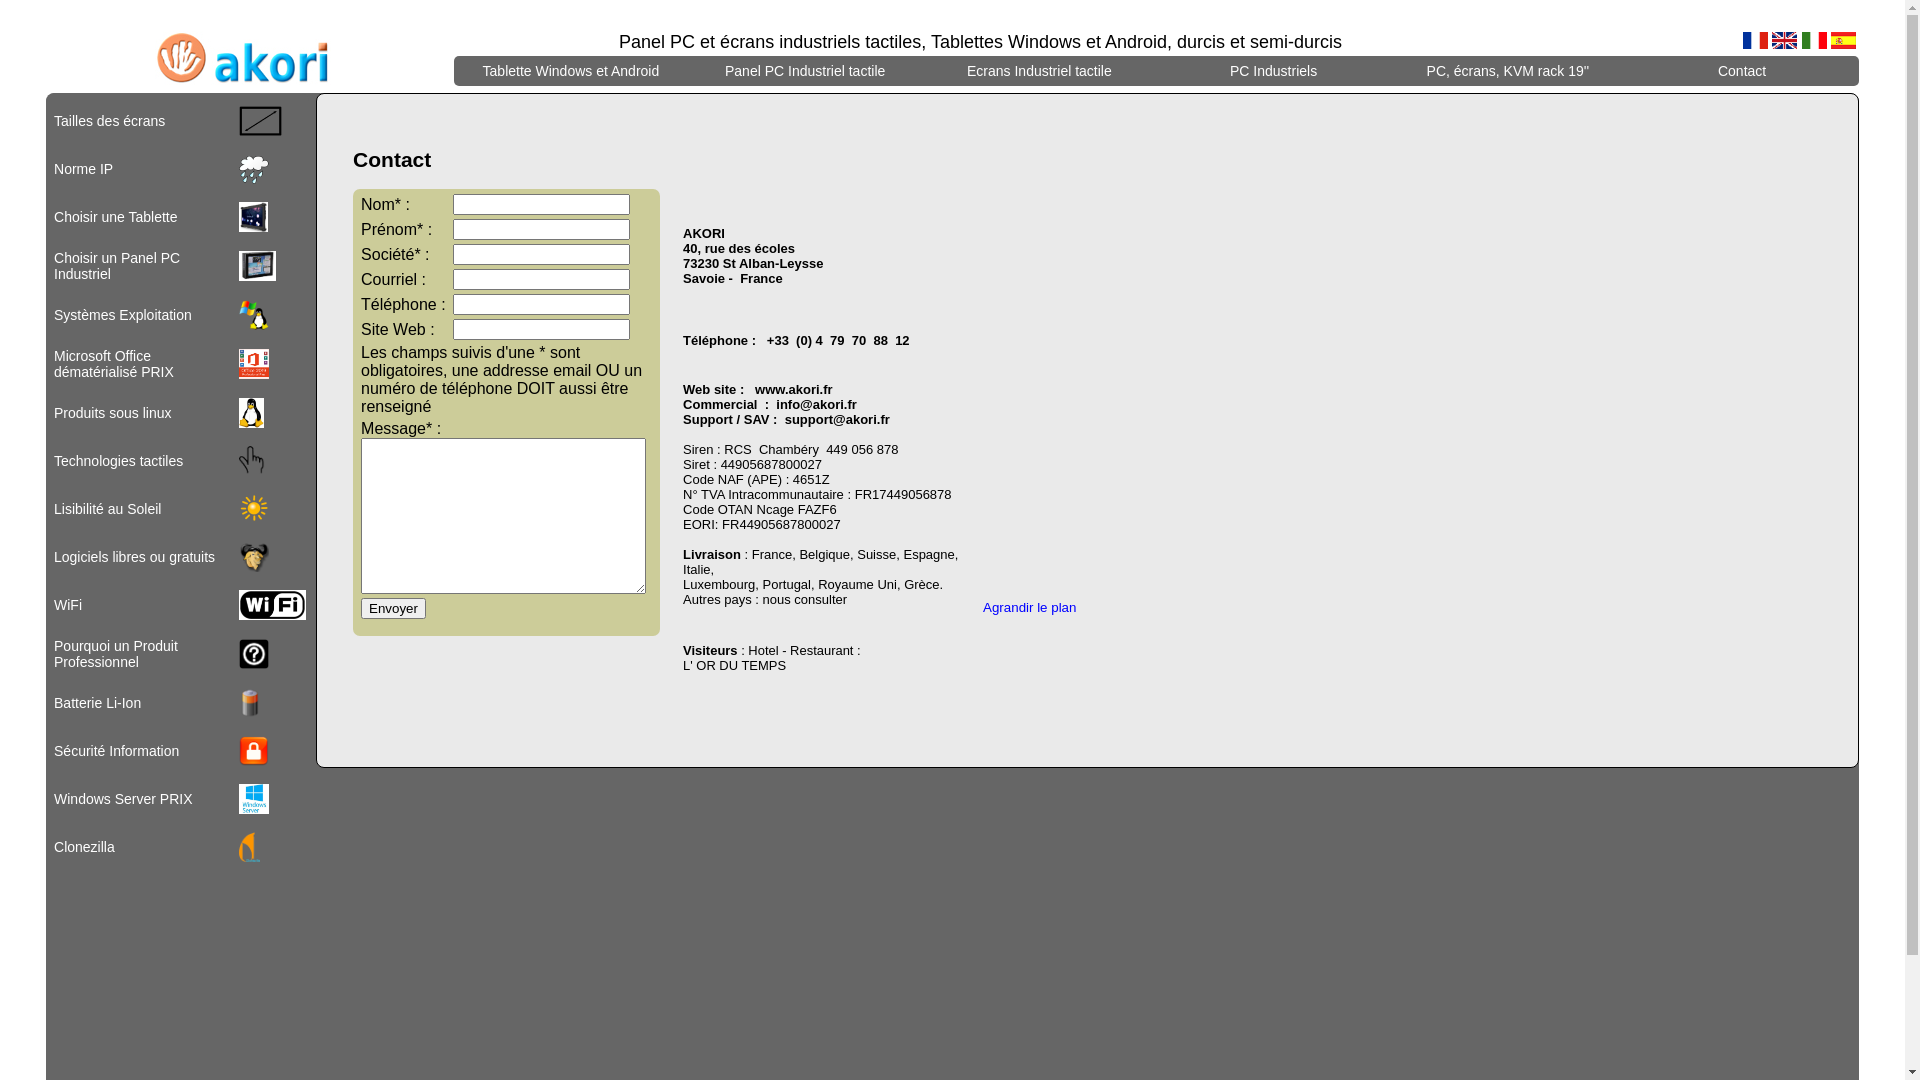 The height and width of the screenshot is (1080, 1920). Describe the element at coordinates (98, 703) in the screenshot. I see `Batterie Li-Ion` at that location.